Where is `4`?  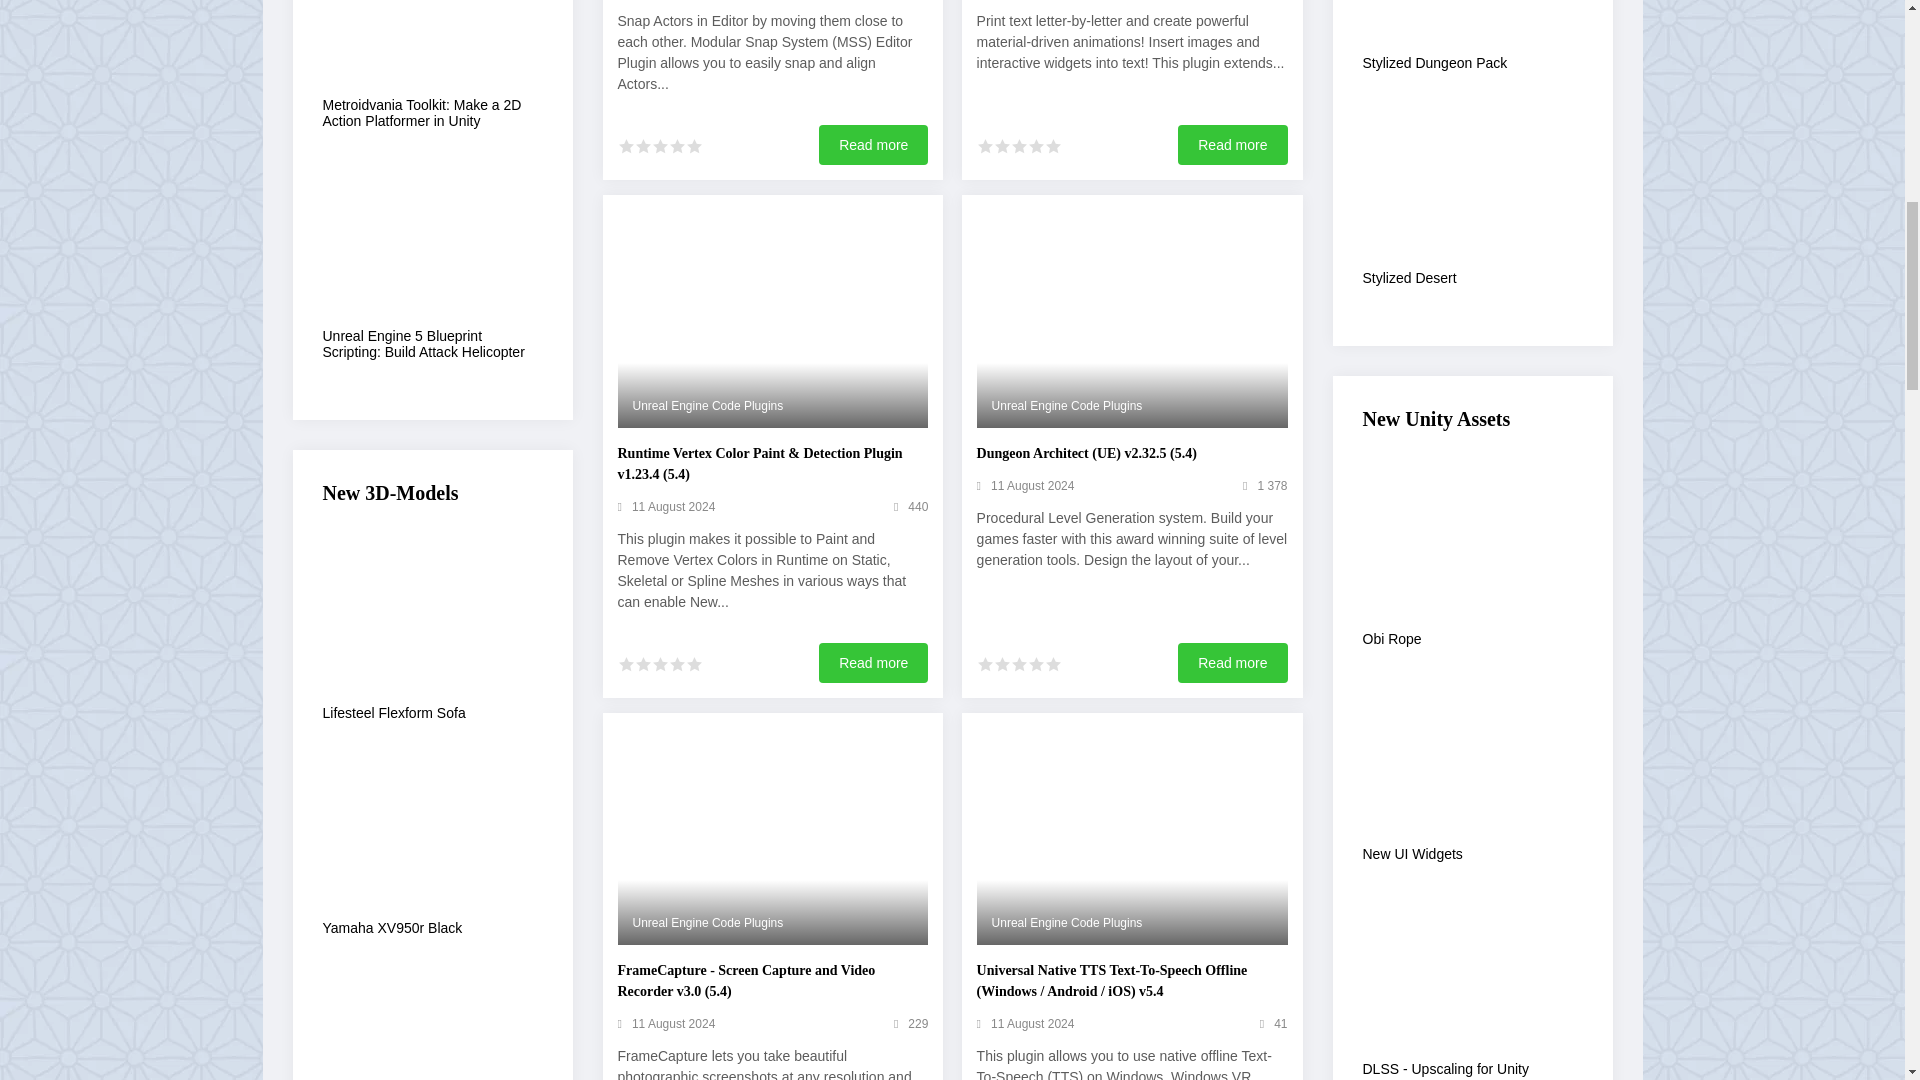
4 is located at coordinates (676, 146).